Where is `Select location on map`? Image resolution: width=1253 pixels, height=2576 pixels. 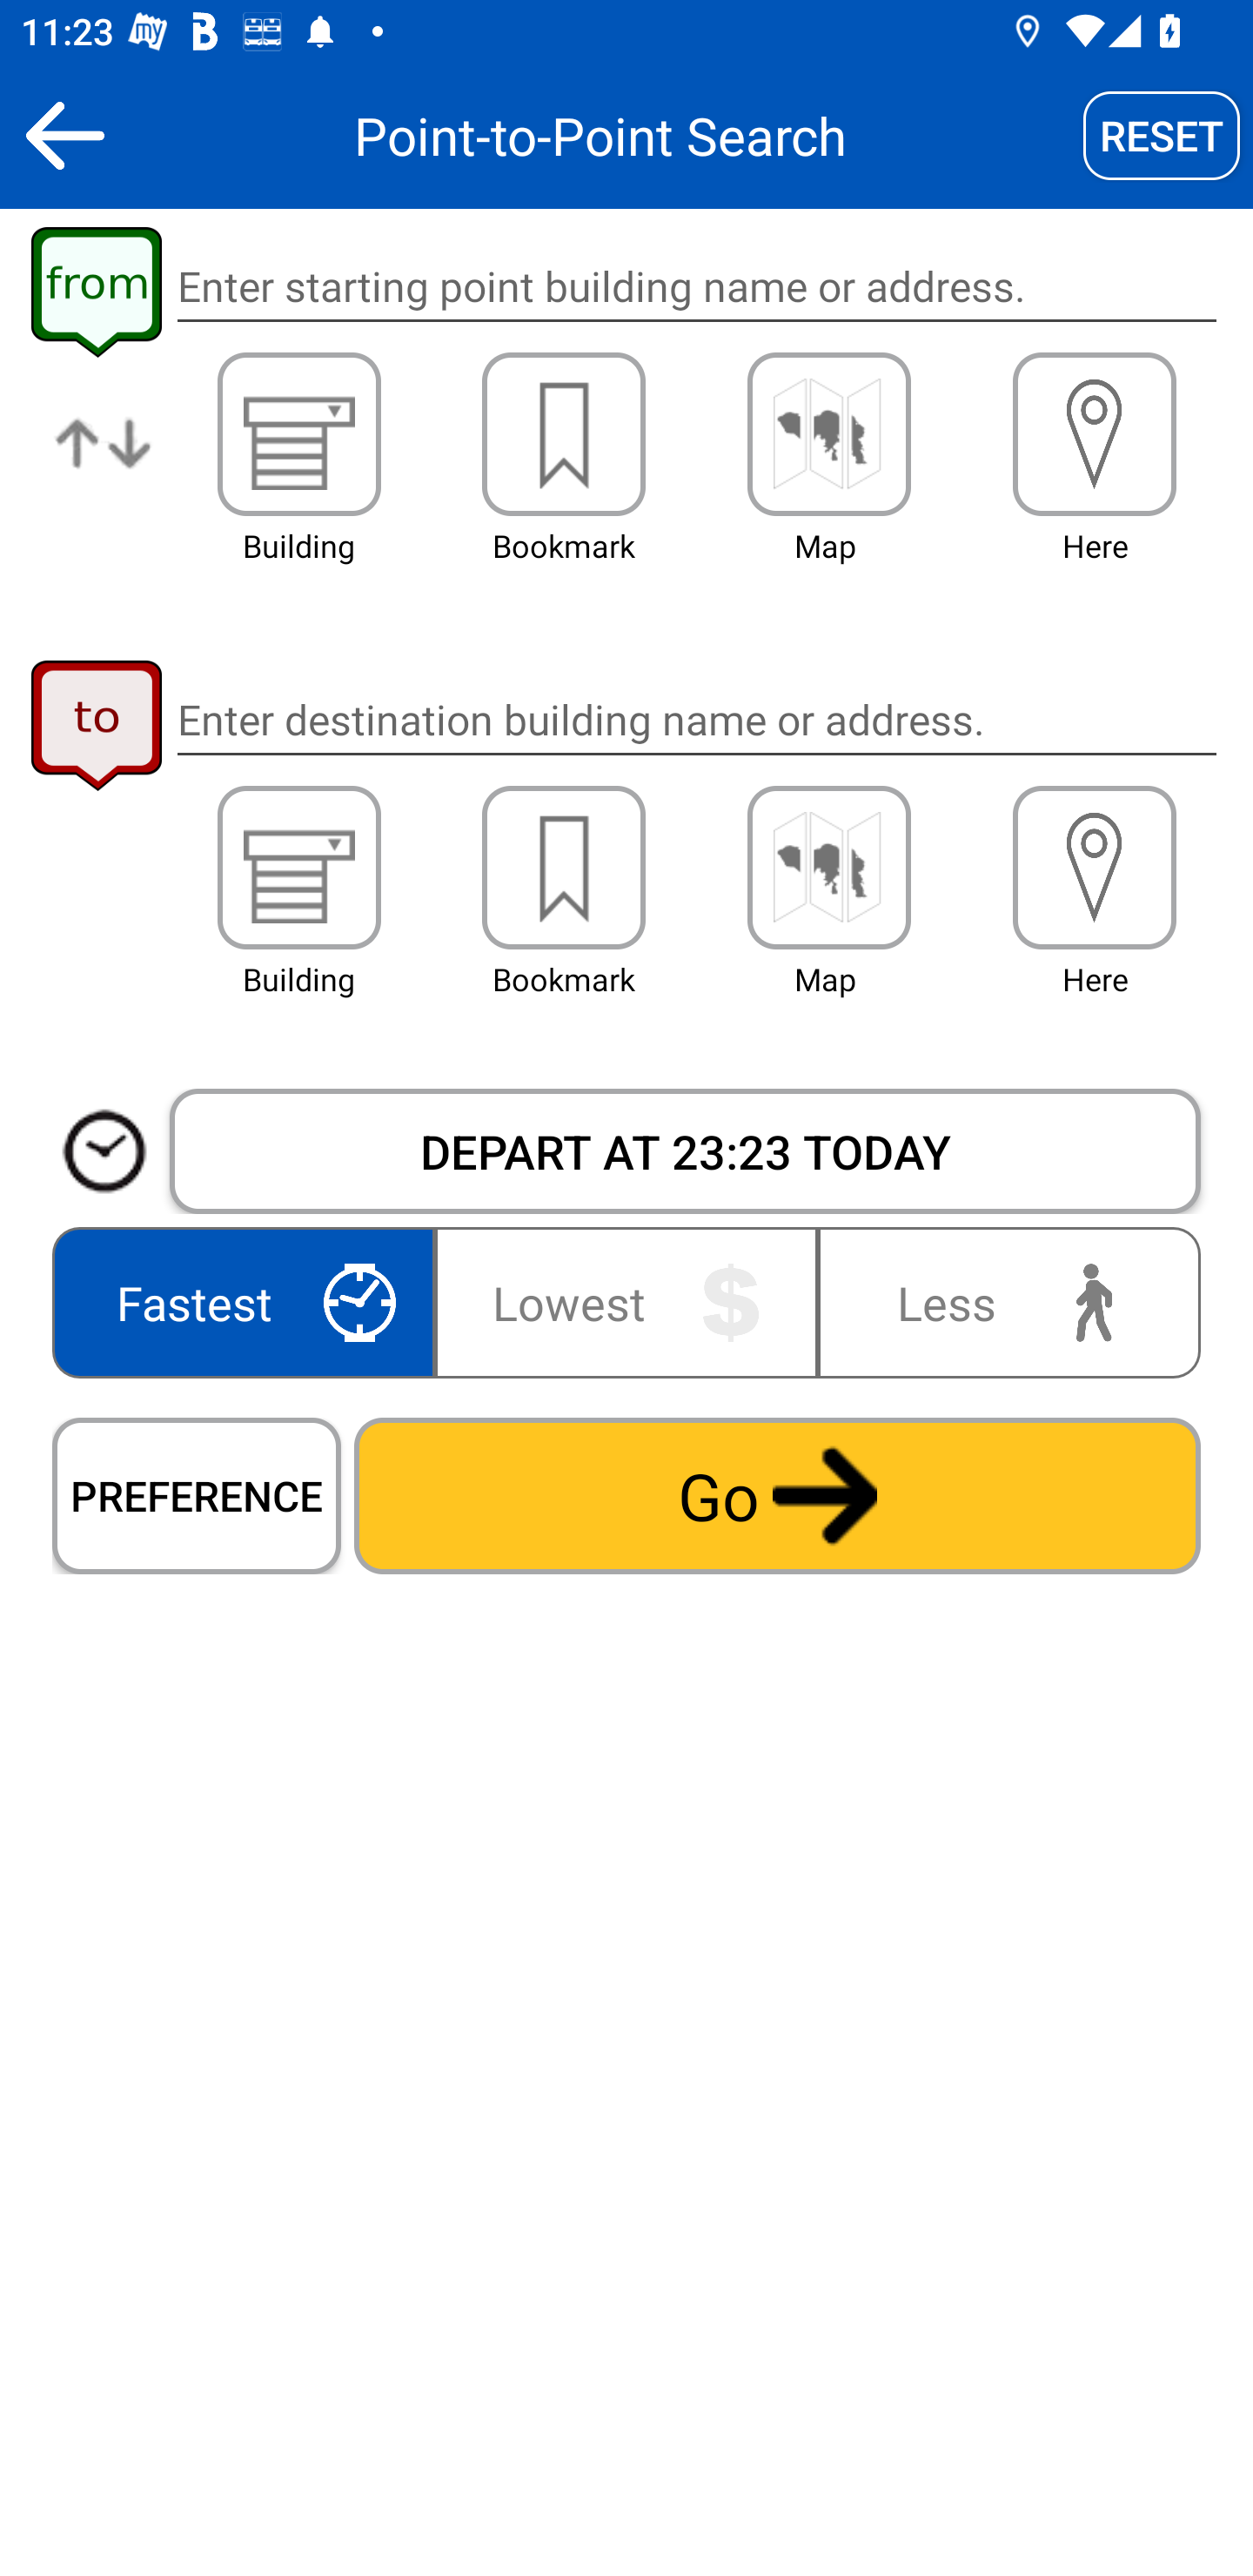 Select location on map is located at coordinates (828, 868).